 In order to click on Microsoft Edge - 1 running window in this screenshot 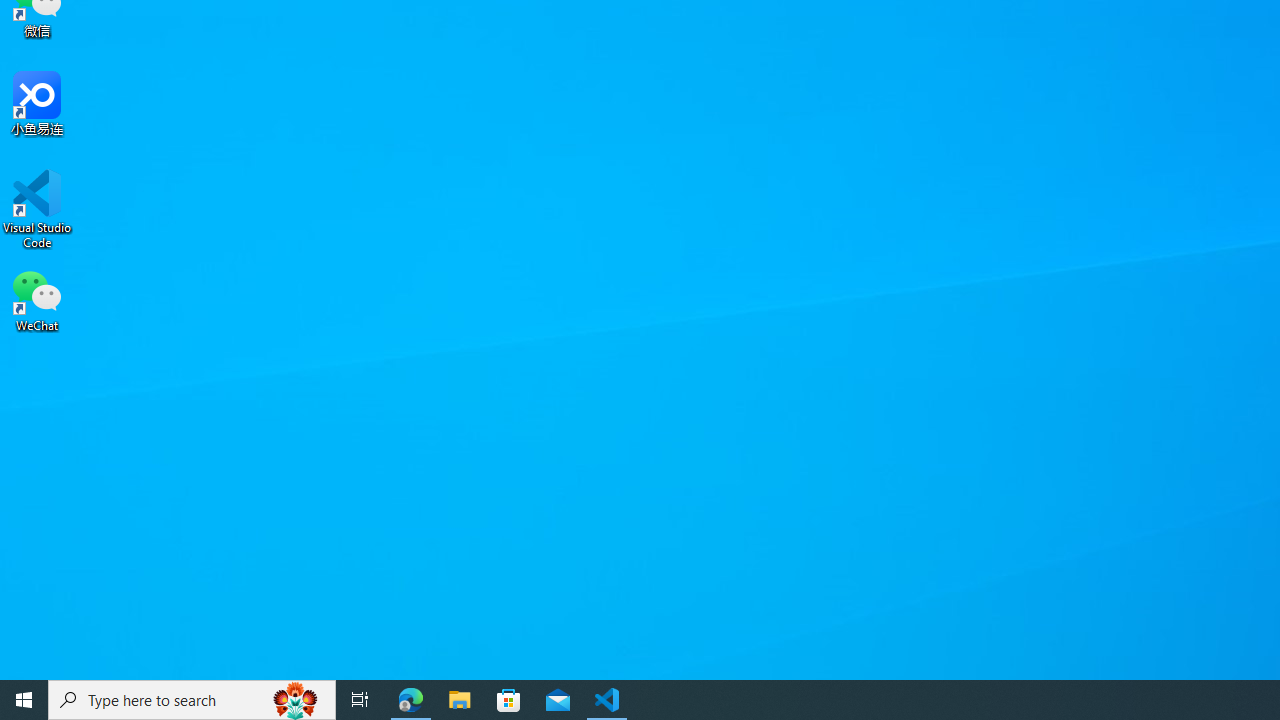, I will do `click(411, 700)`.